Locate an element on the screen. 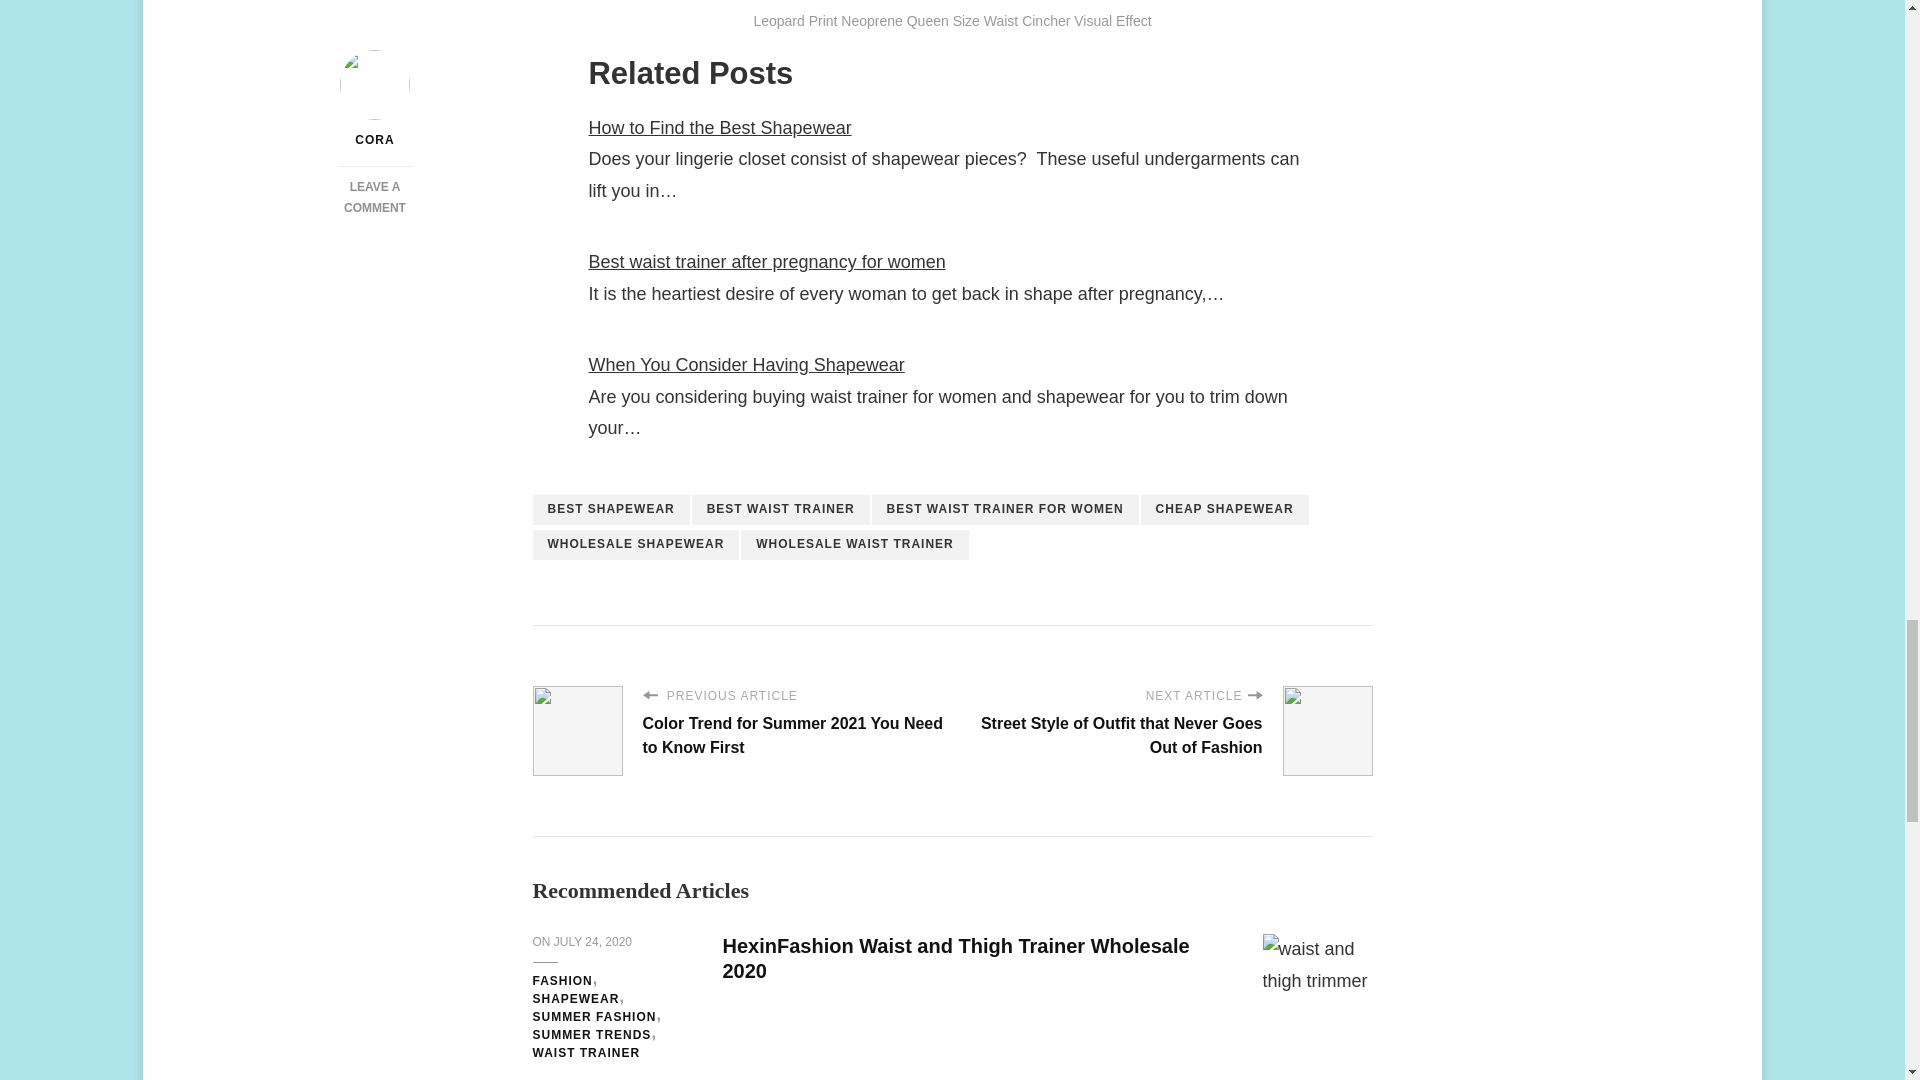 This screenshot has width=1920, height=1080. When You Consider Having Shapewear is located at coordinates (746, 364).